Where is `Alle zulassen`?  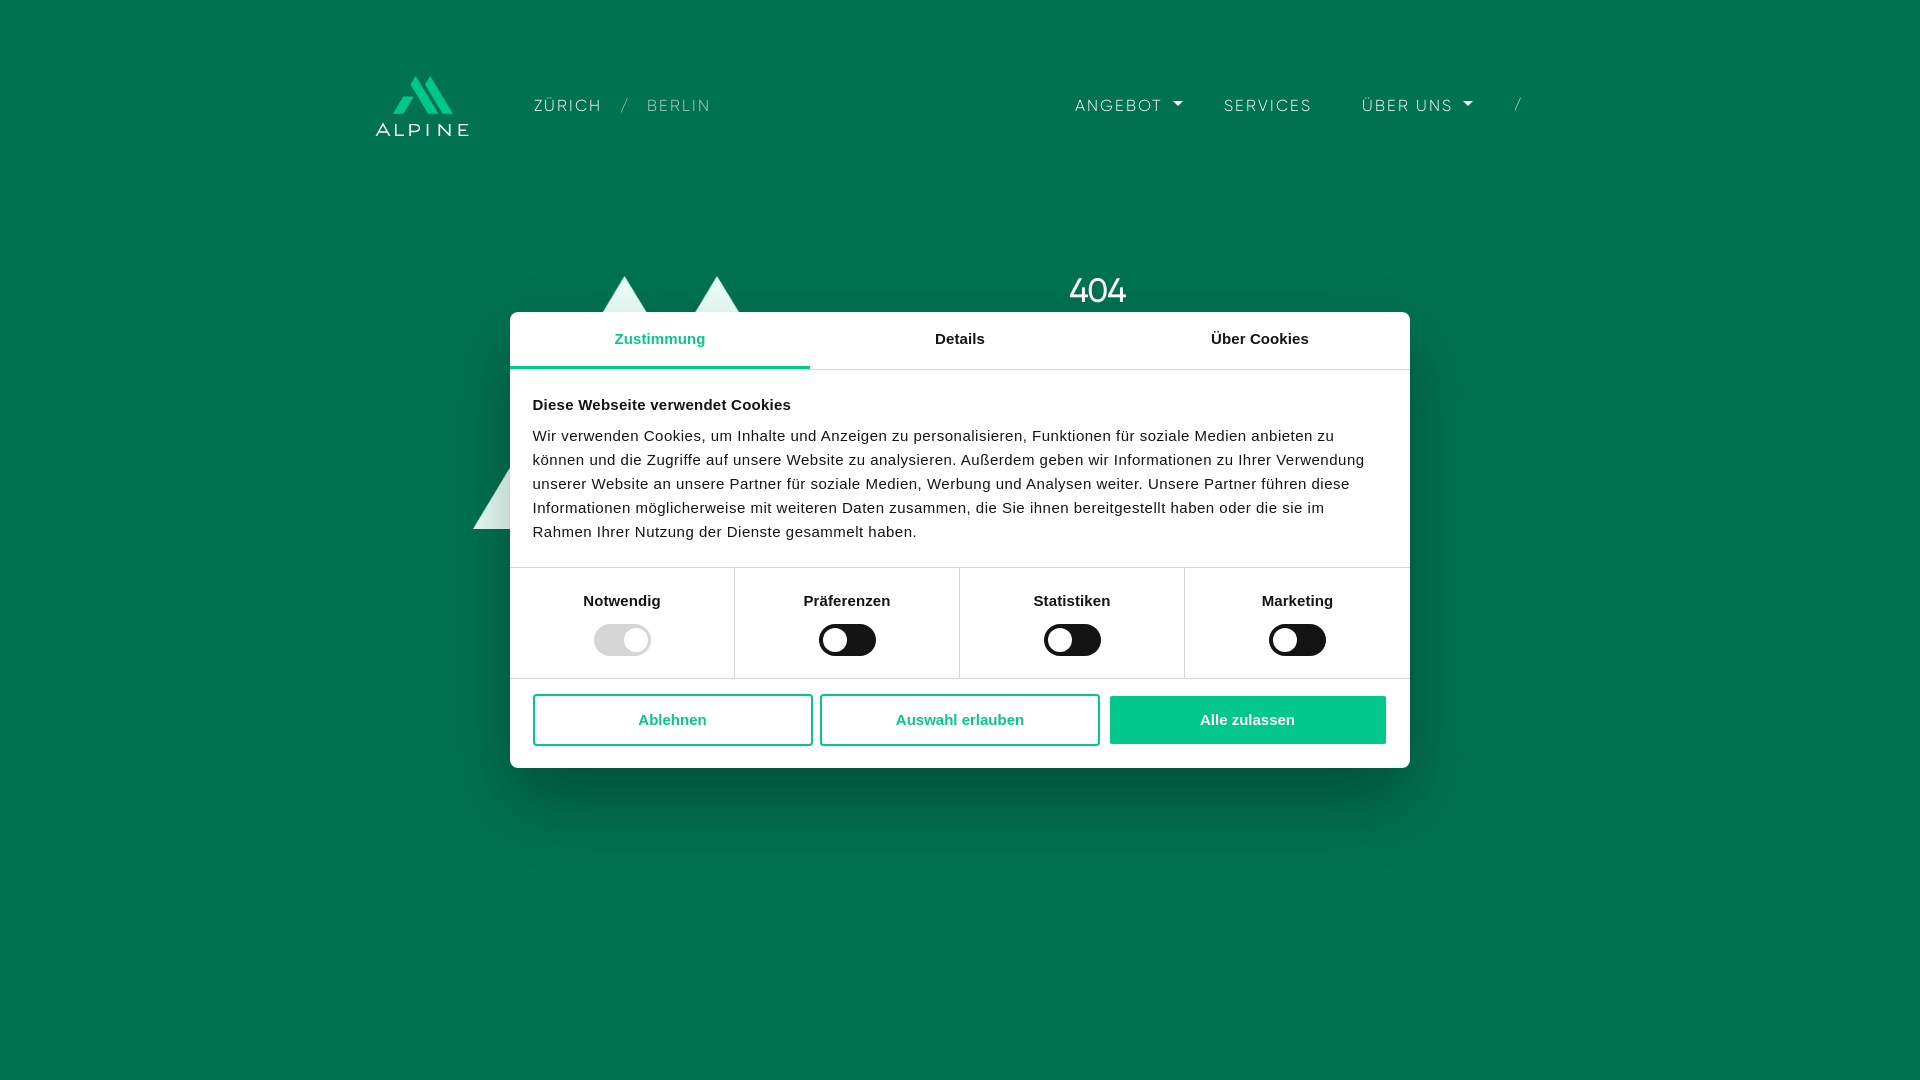 Alle zulassen is located at coordinates (1248, 720).